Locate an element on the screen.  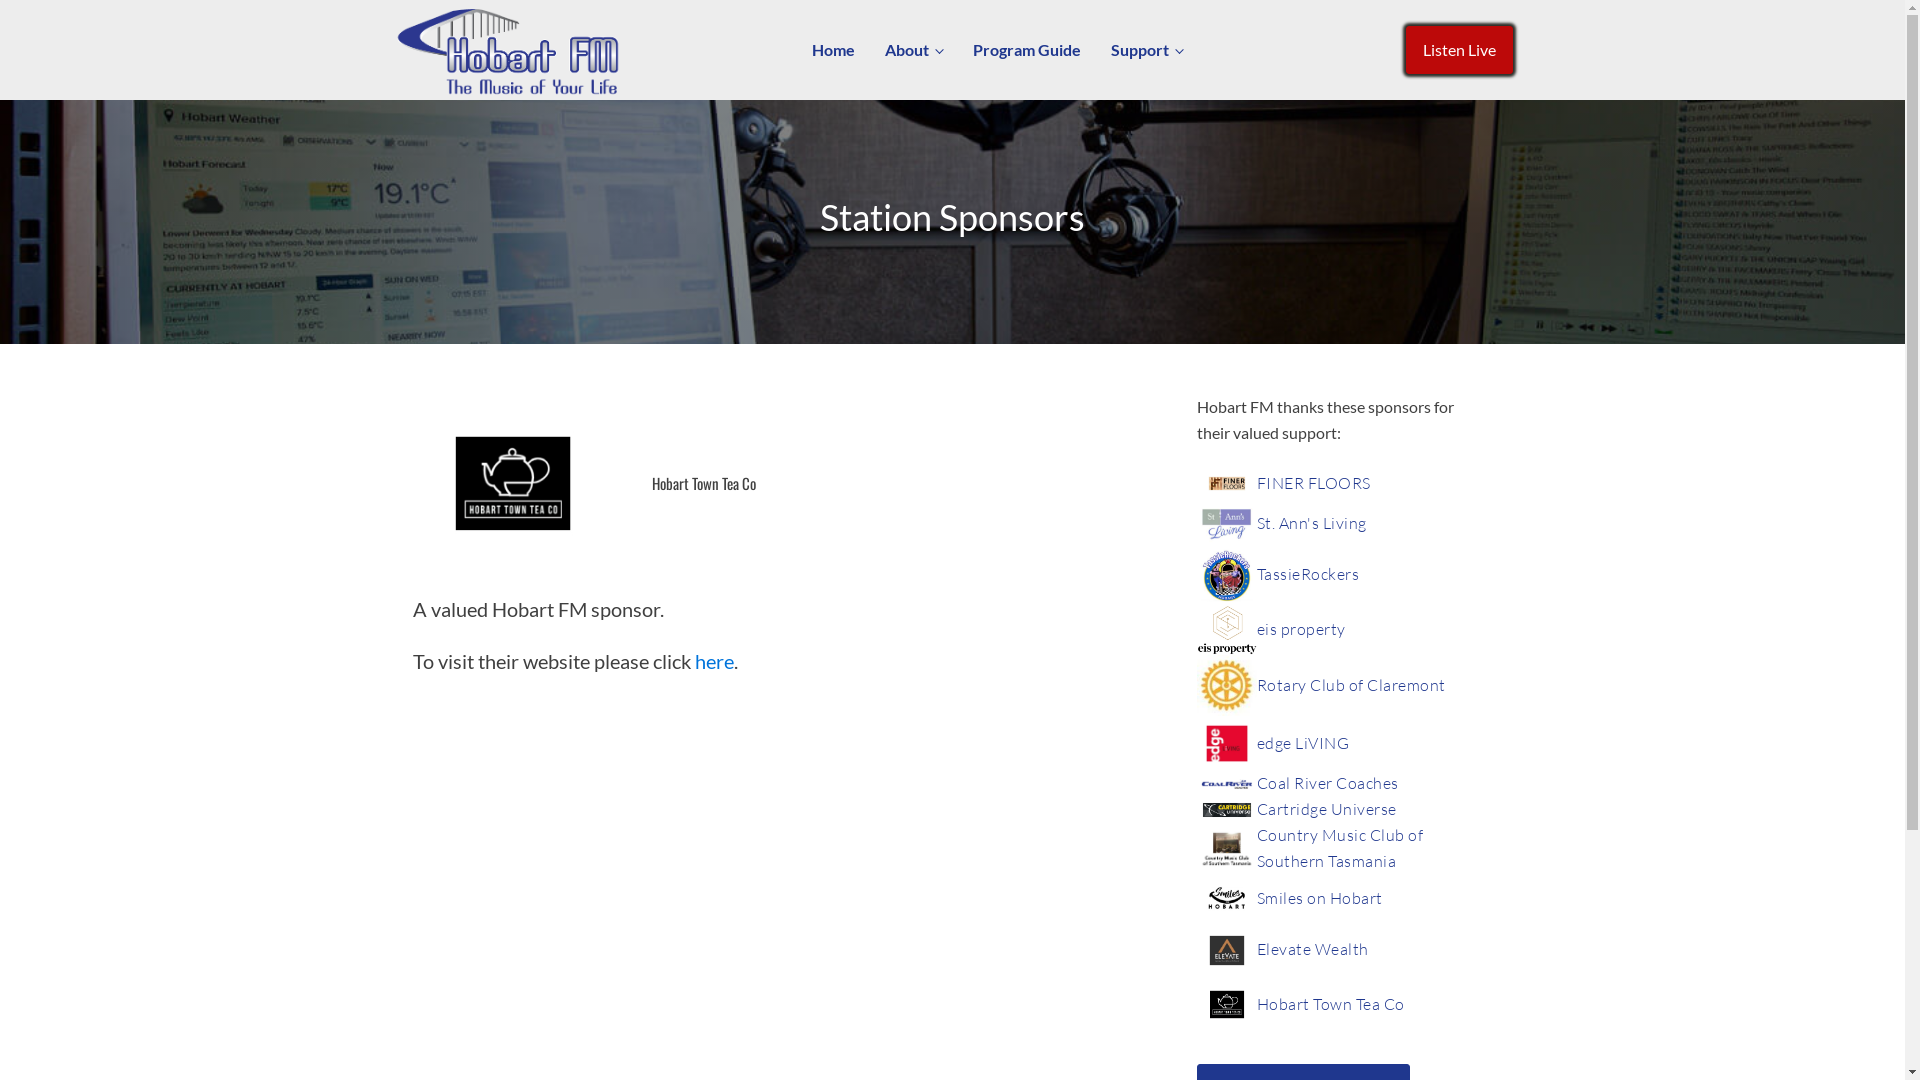
Program Guide is located at coordinates (1027, 50).